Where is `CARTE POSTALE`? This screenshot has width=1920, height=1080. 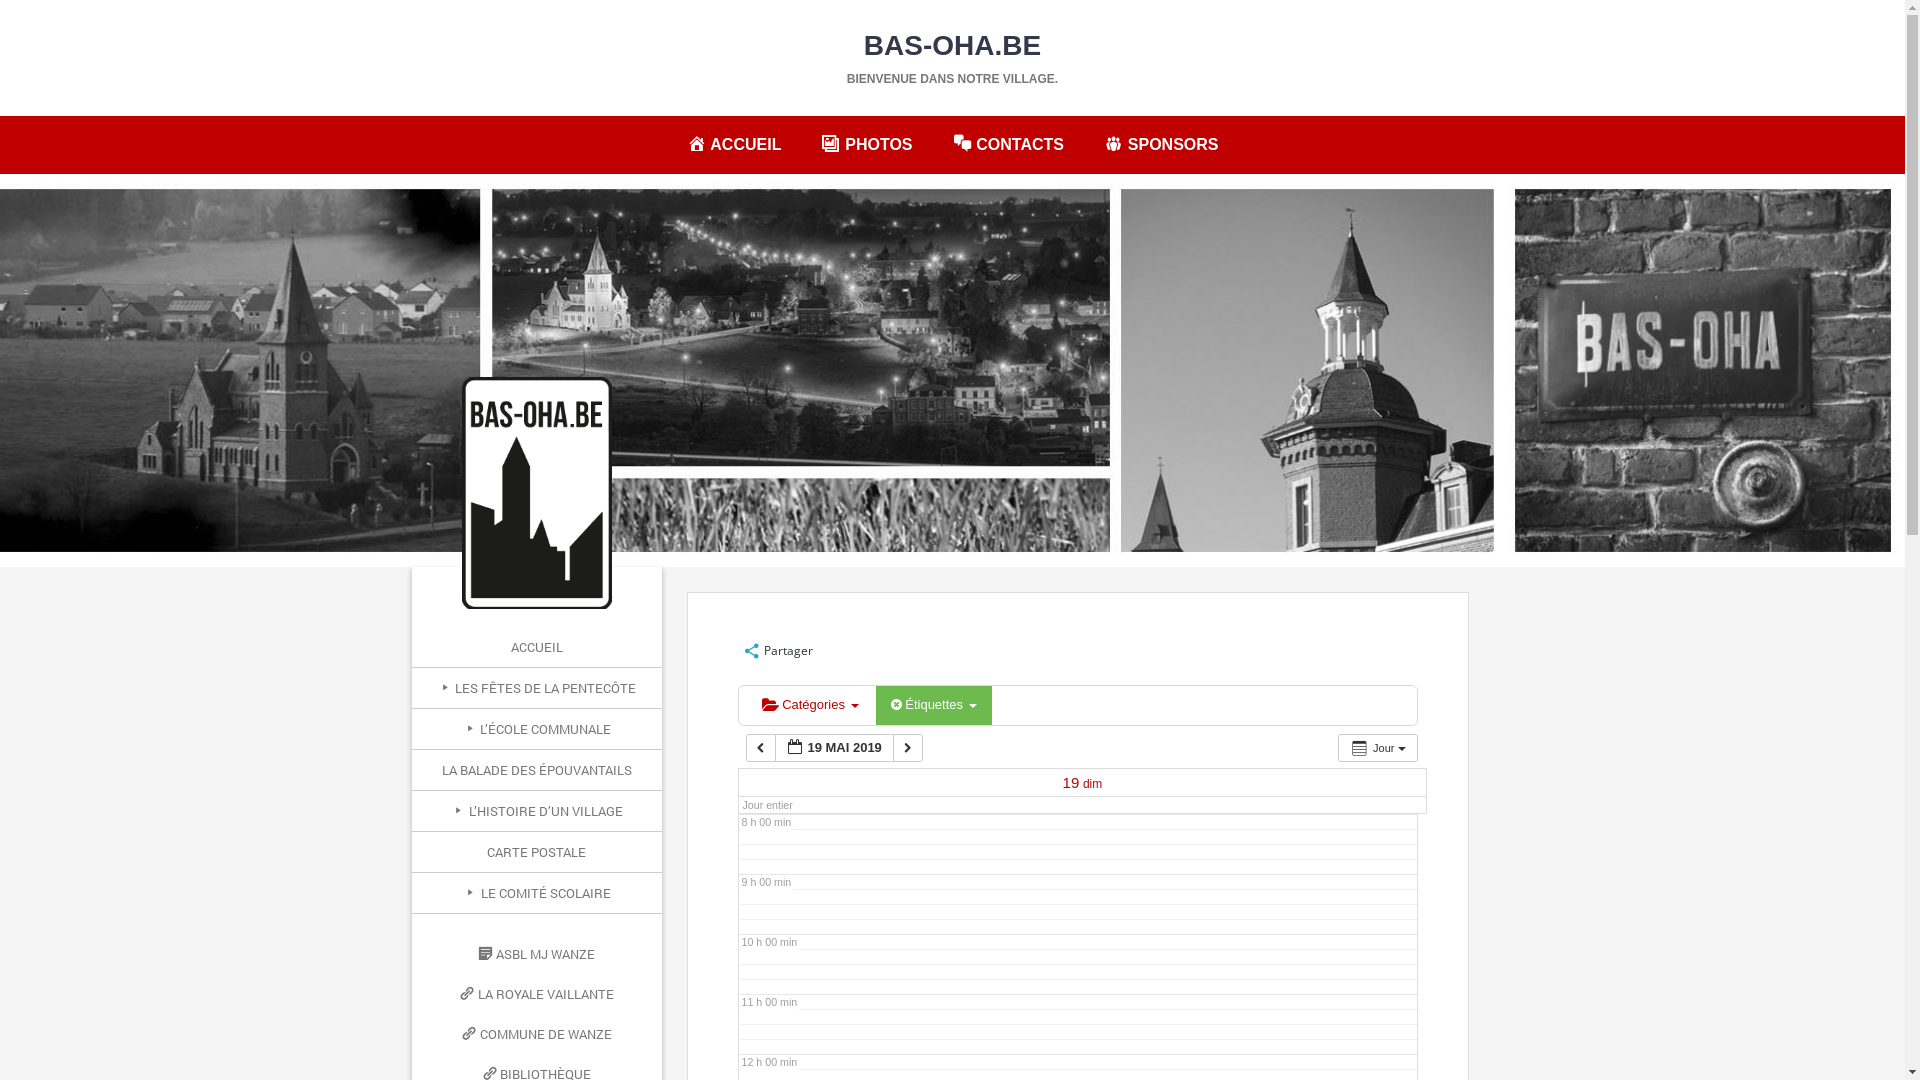 CARTE POSTALE is located at coordinates (537, 852).